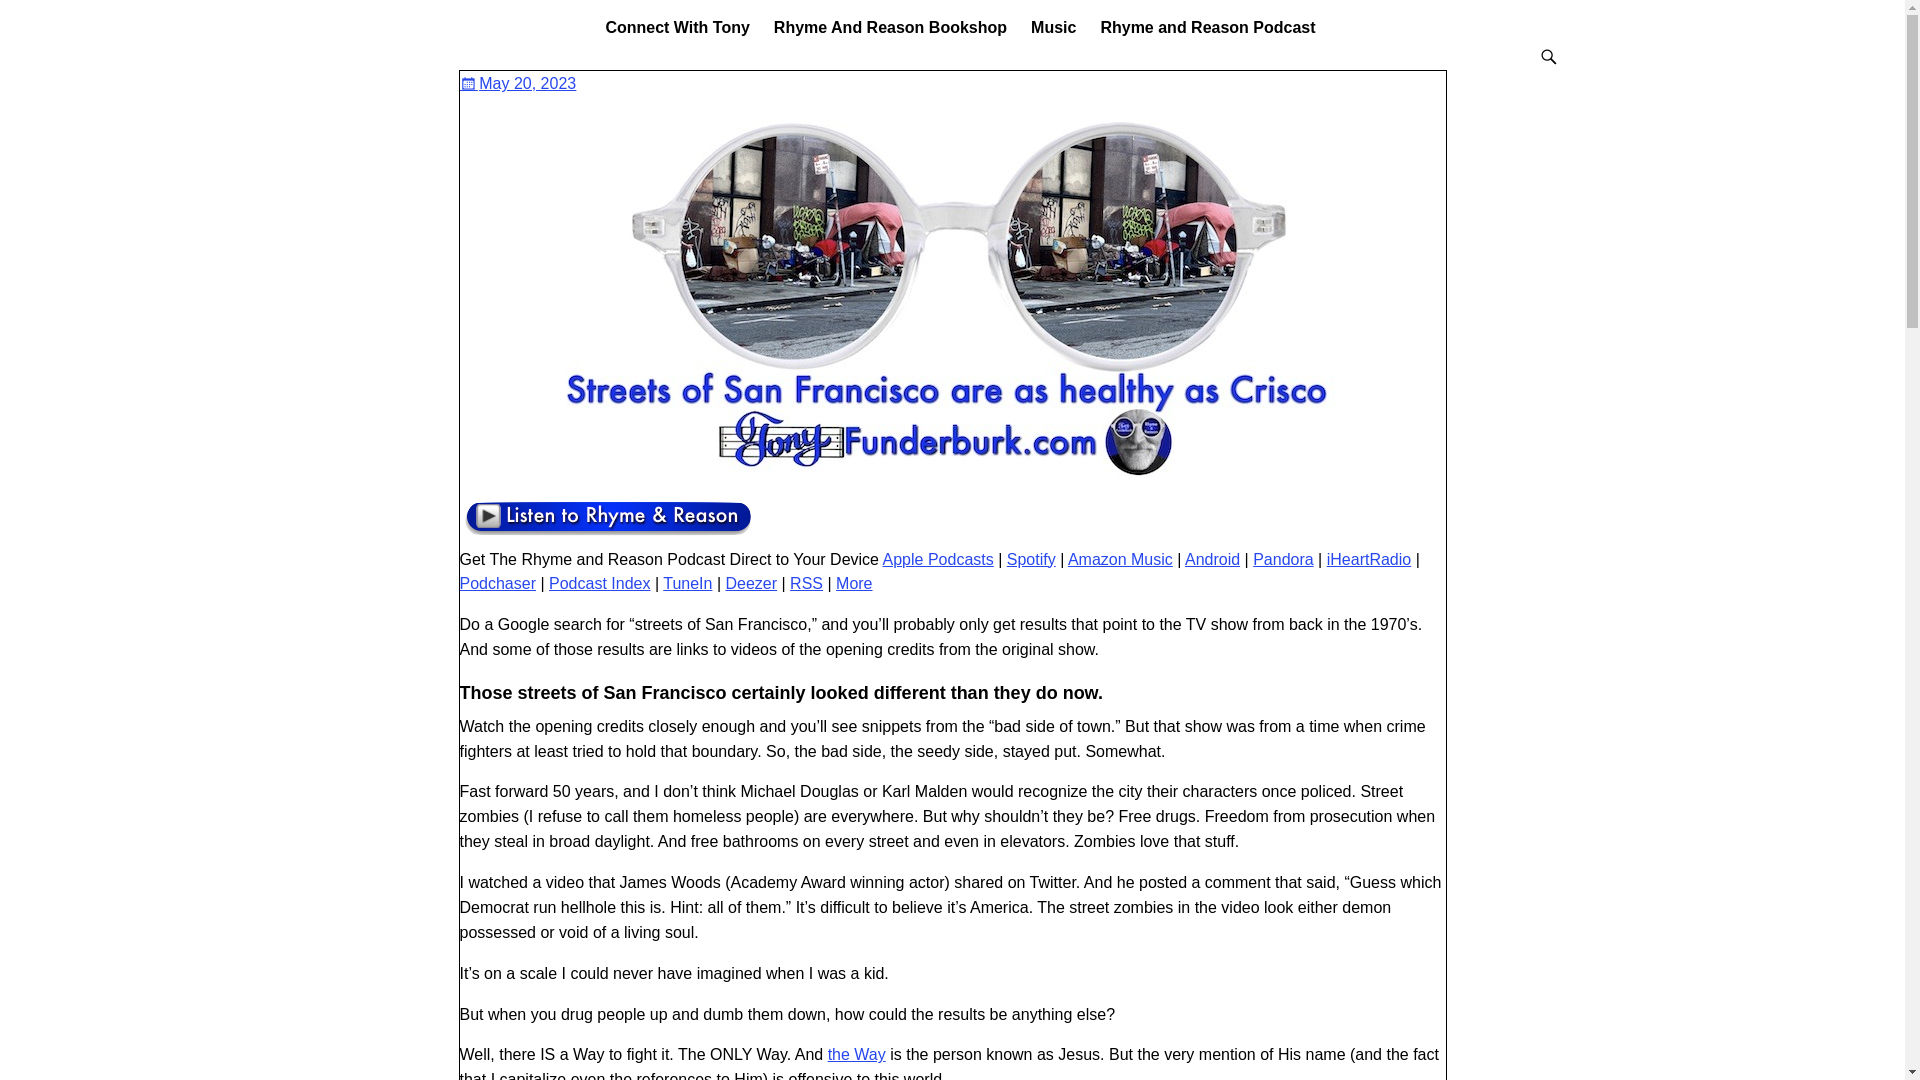 This screenshot has height=1080, width=1920. I want to click on Podcast Index, so click(600, 582).